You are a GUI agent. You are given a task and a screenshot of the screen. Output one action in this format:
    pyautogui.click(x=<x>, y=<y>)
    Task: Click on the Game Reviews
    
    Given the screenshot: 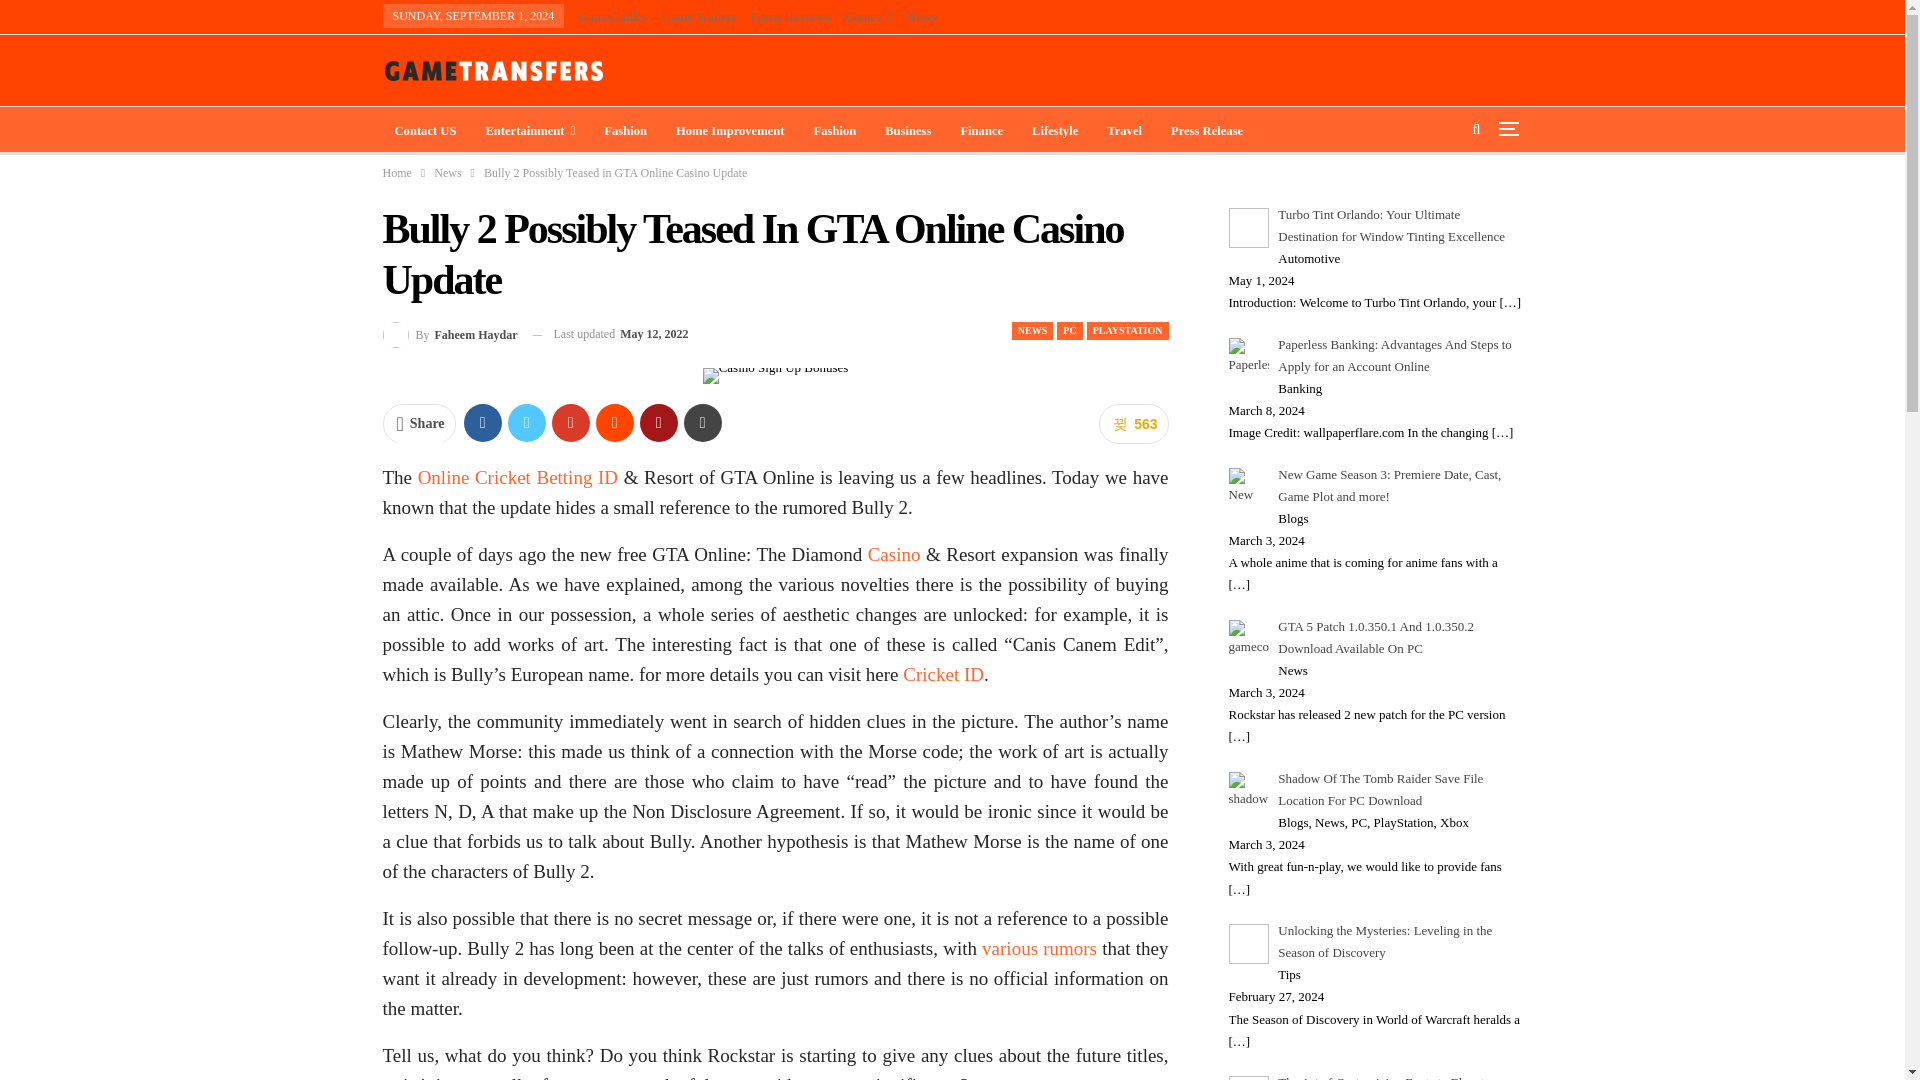 What is the action you would take?
    pyautogui.click(x=790, y=16)
    